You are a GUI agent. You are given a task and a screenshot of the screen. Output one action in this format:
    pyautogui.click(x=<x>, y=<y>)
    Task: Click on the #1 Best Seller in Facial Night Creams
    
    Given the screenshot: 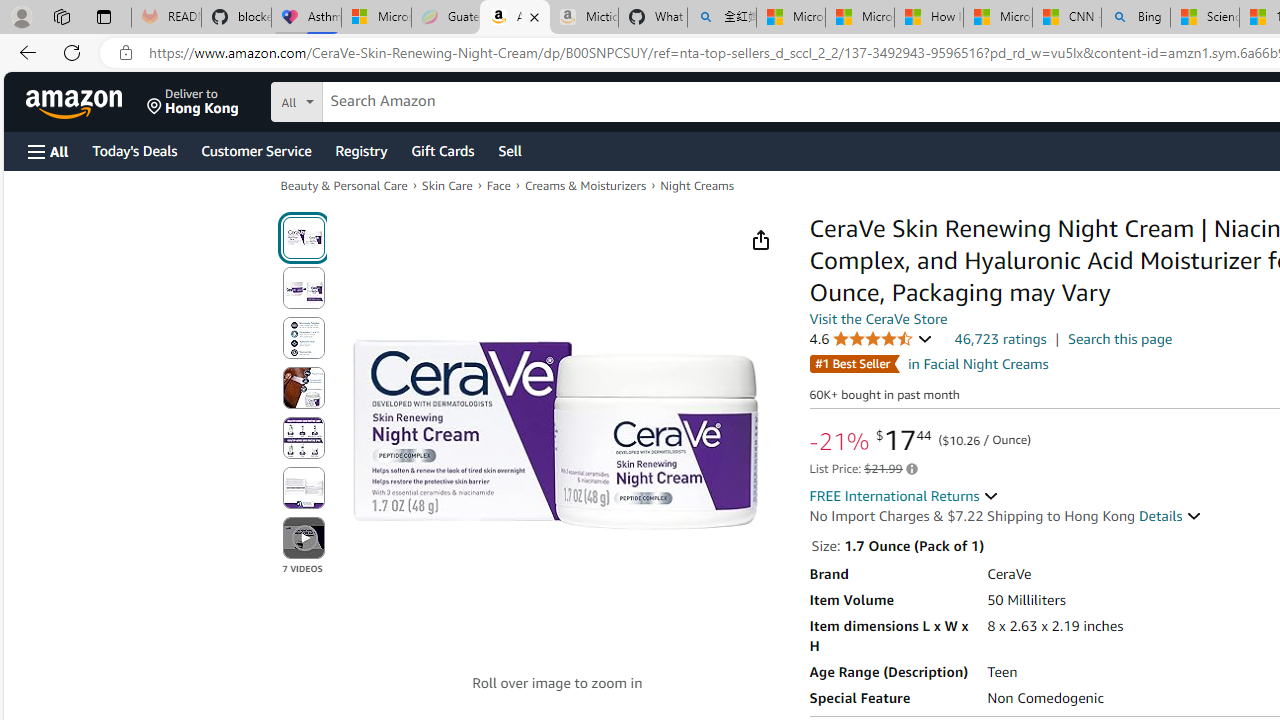 What is the action you would take?
    pyautogui.click(x=928, y=363)
    